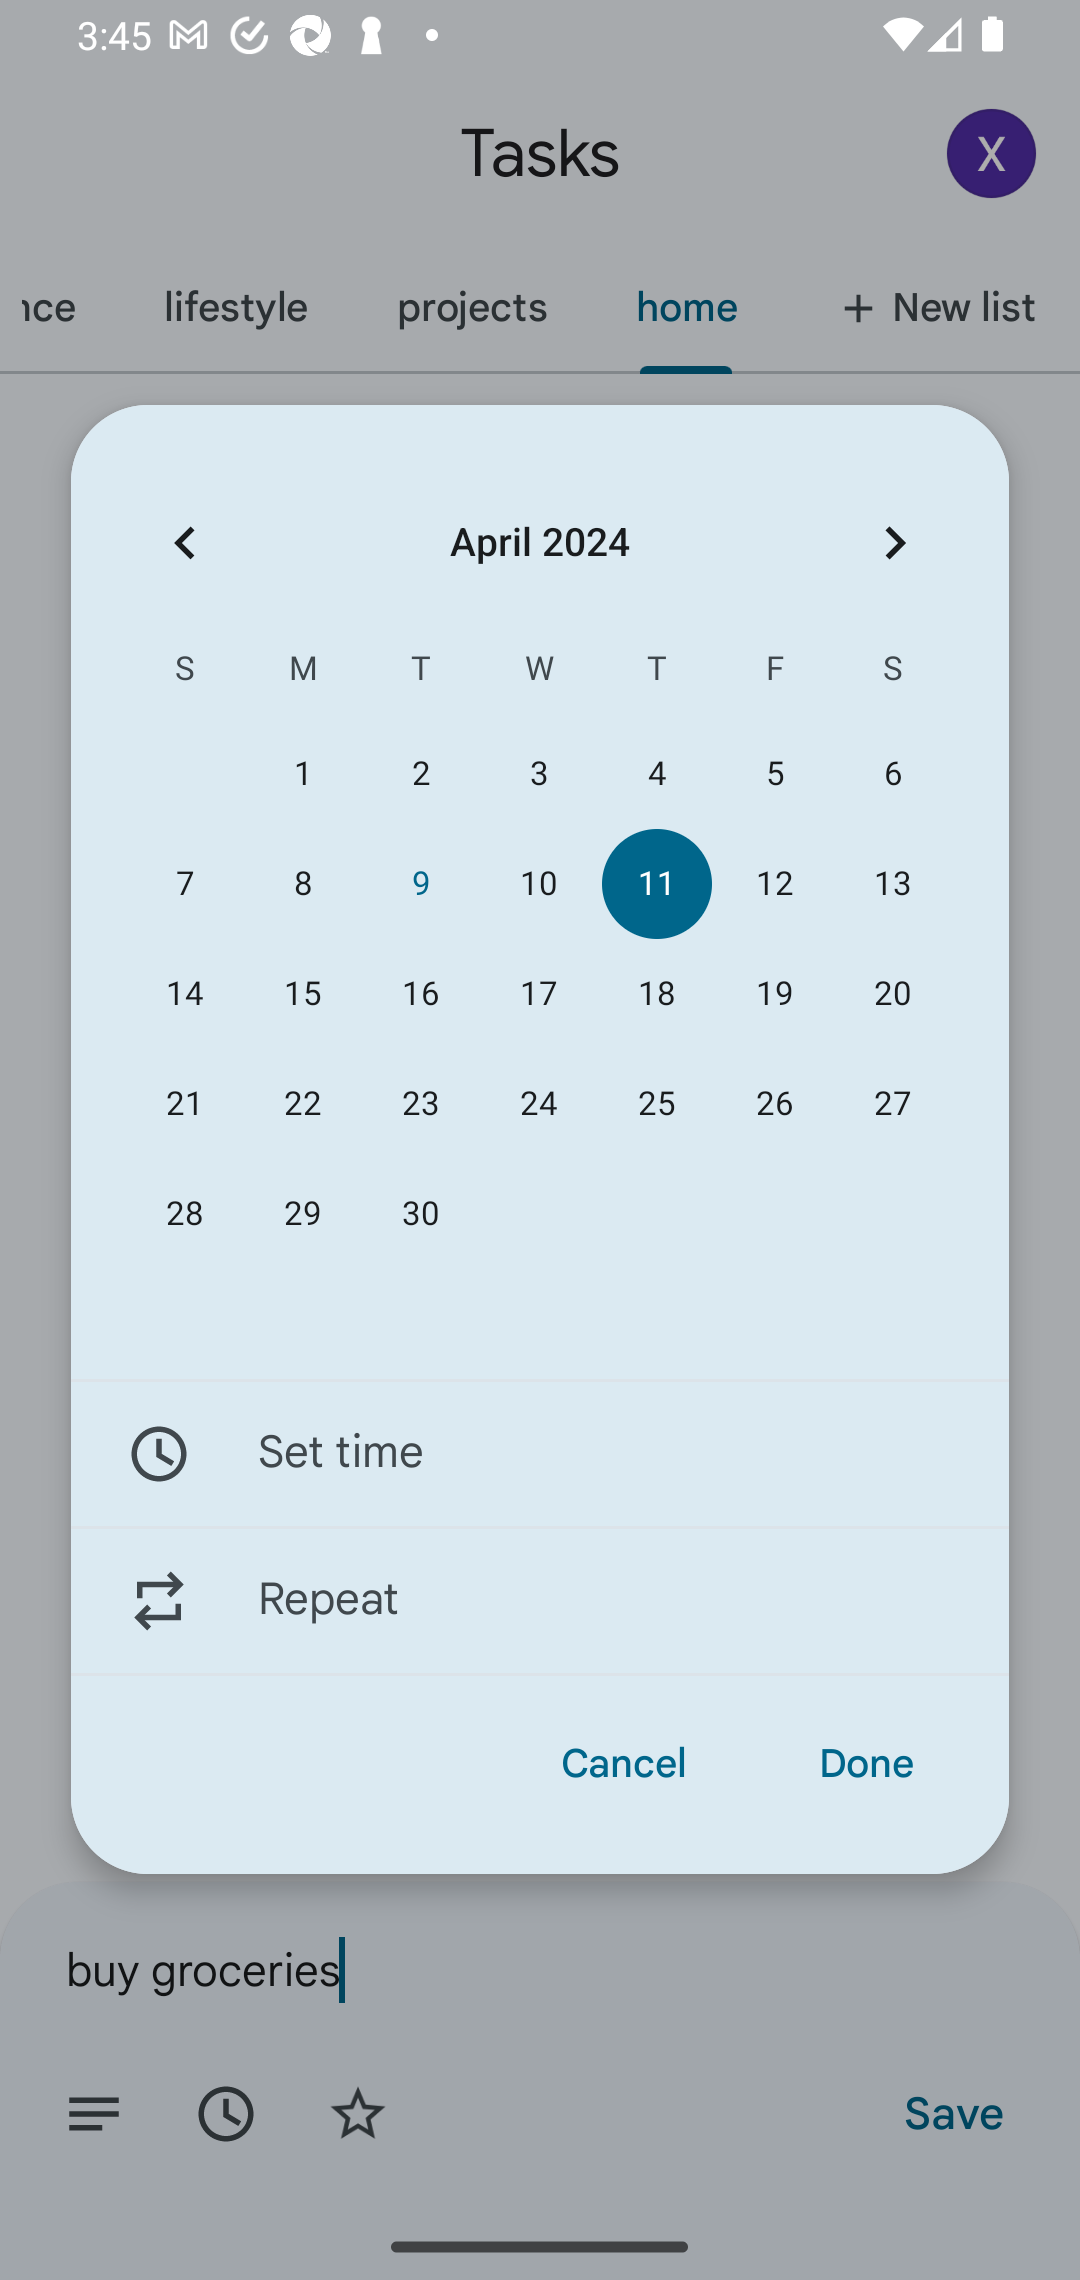  What do you see at coordinates (892, 884) in the screenshot?
I see `13 13 April 2024` at bounding box center [892, 884].